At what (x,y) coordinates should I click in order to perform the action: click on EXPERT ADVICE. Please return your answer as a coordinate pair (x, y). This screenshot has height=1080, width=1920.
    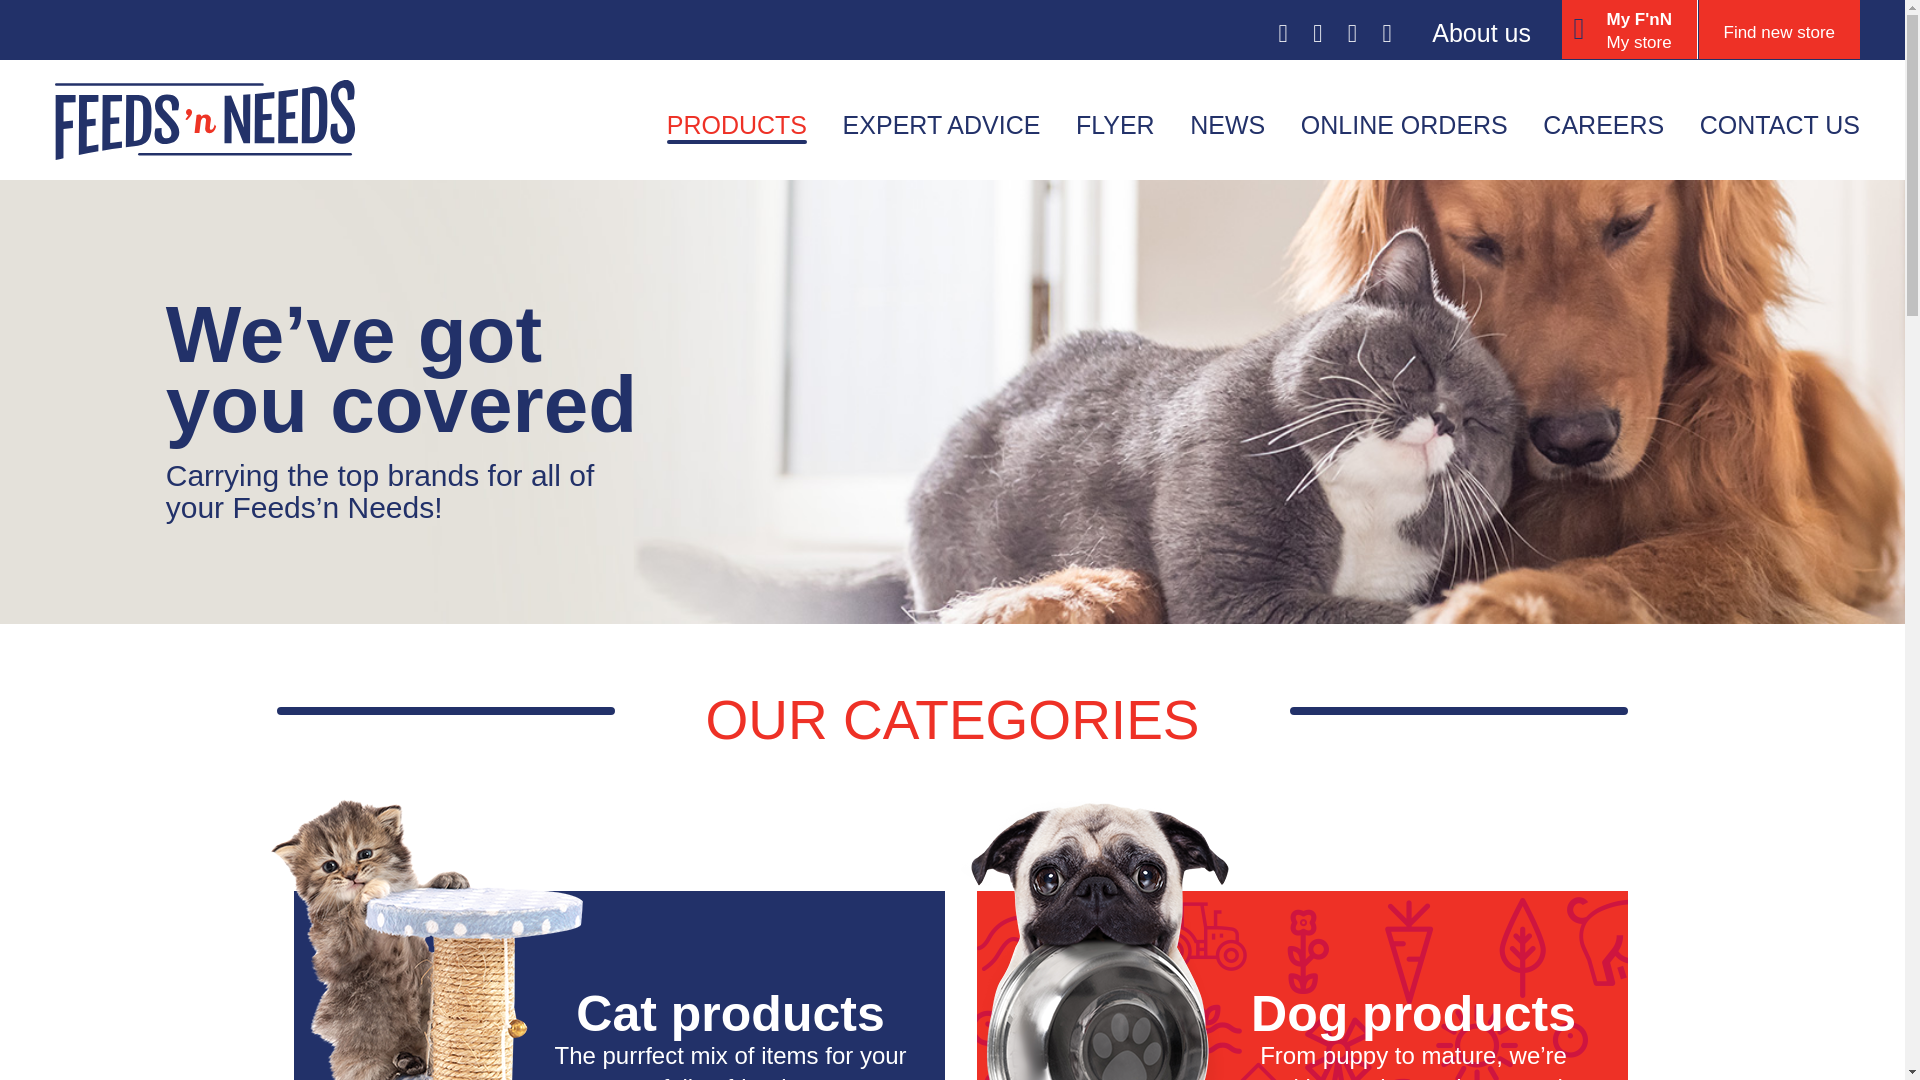
    Looking at the image, I should click on (941, 124).